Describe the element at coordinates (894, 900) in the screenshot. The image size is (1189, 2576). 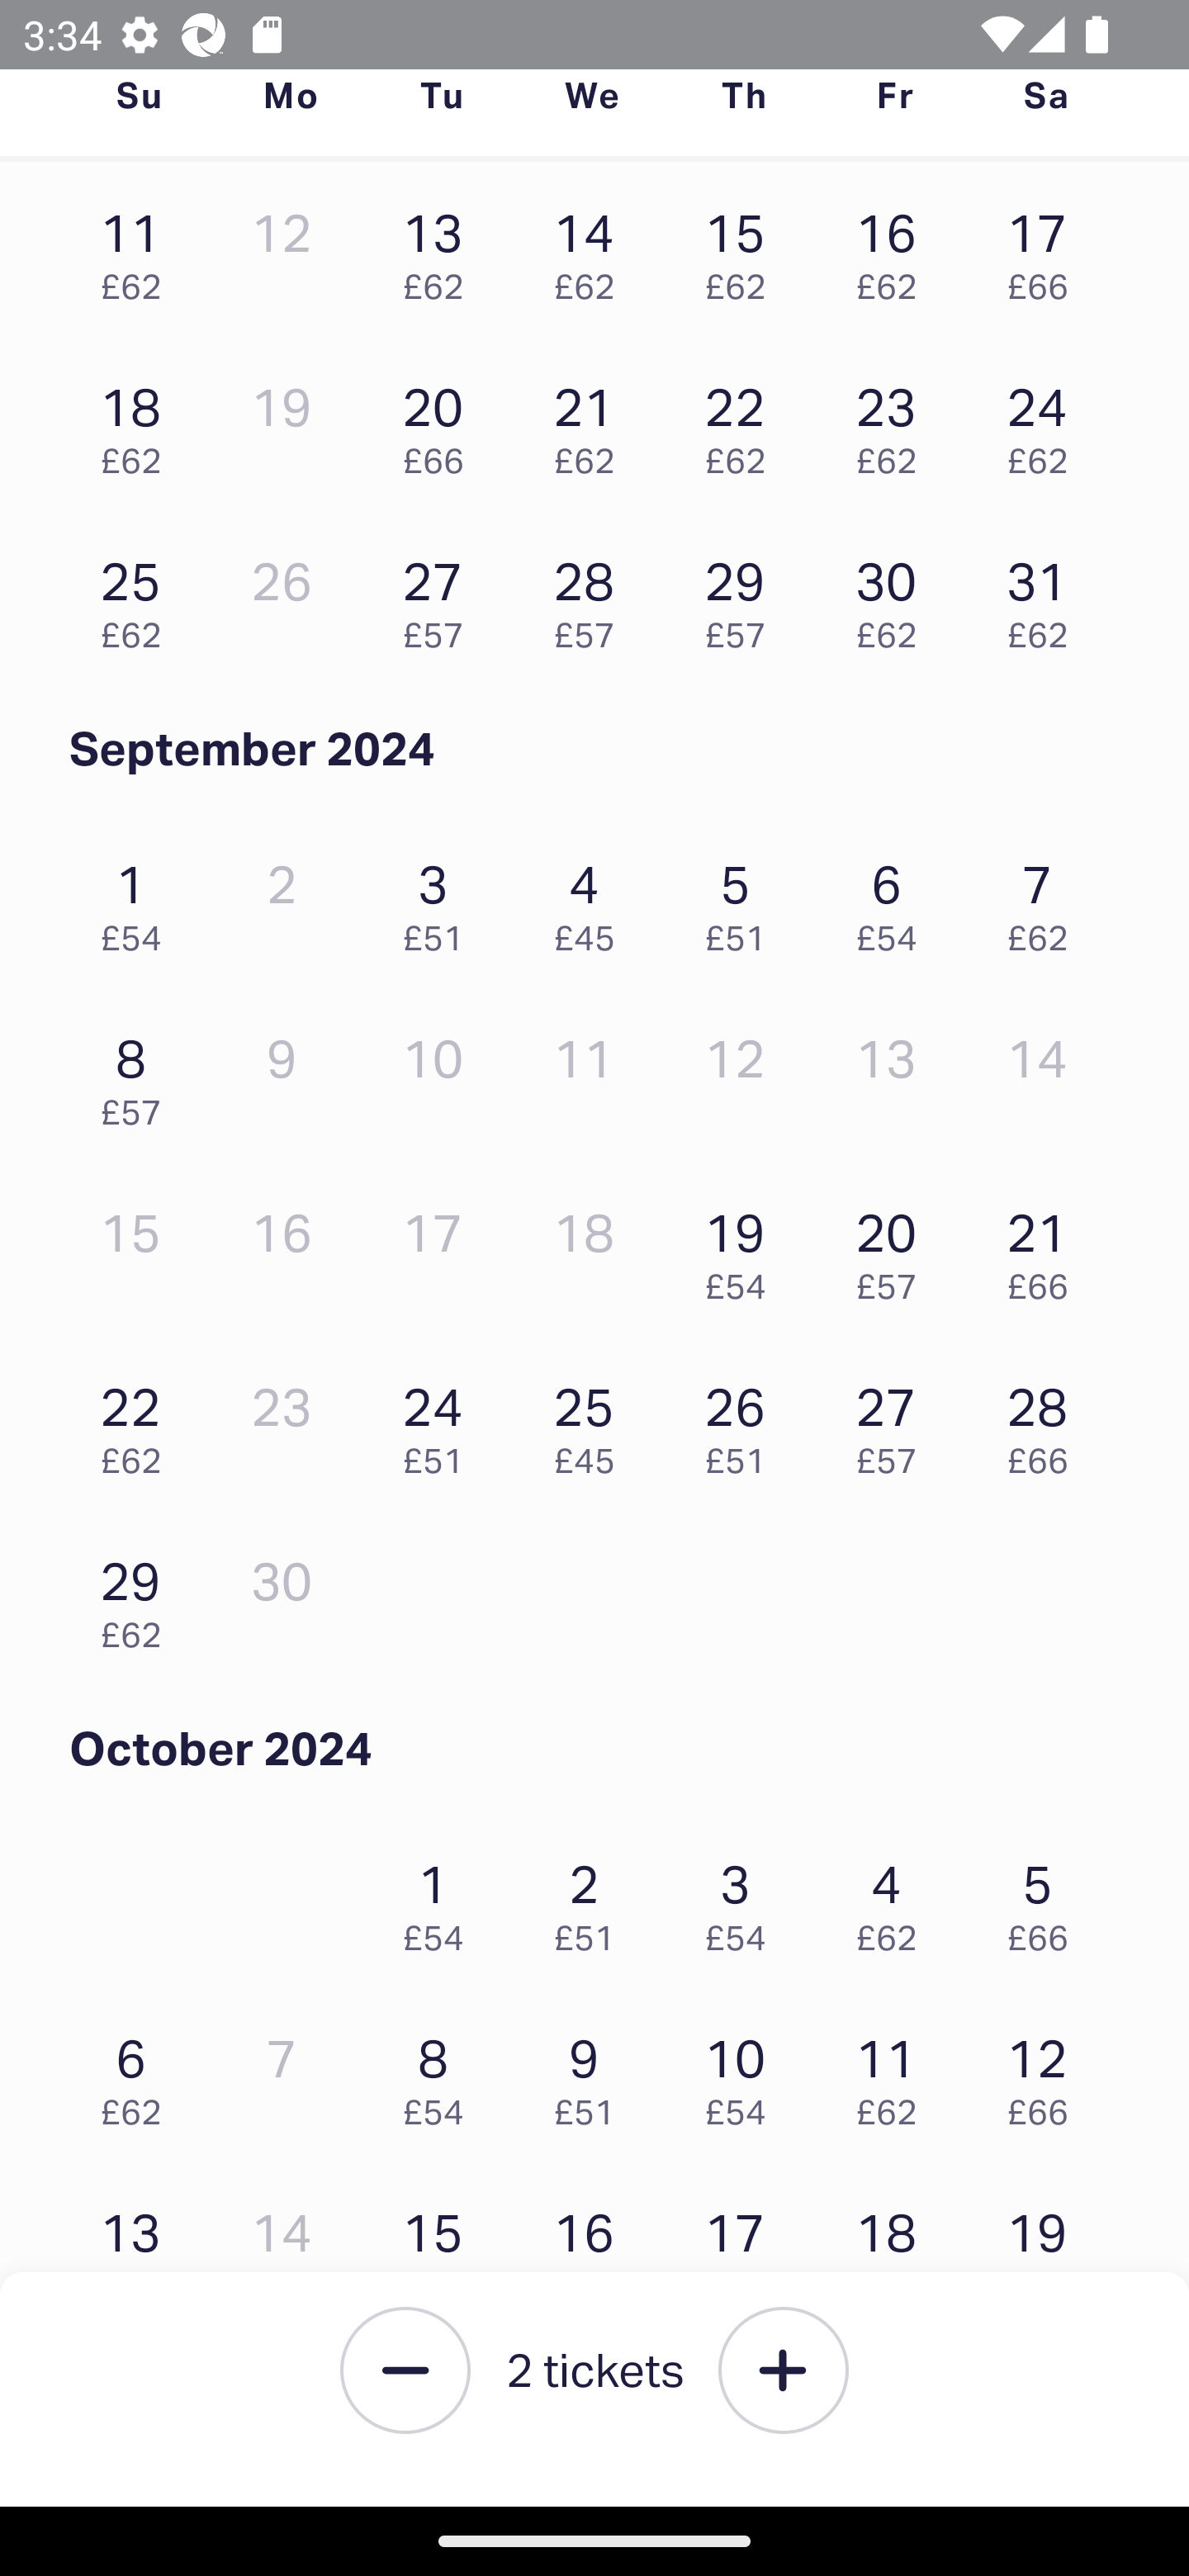
I see `6 £54` at that location.